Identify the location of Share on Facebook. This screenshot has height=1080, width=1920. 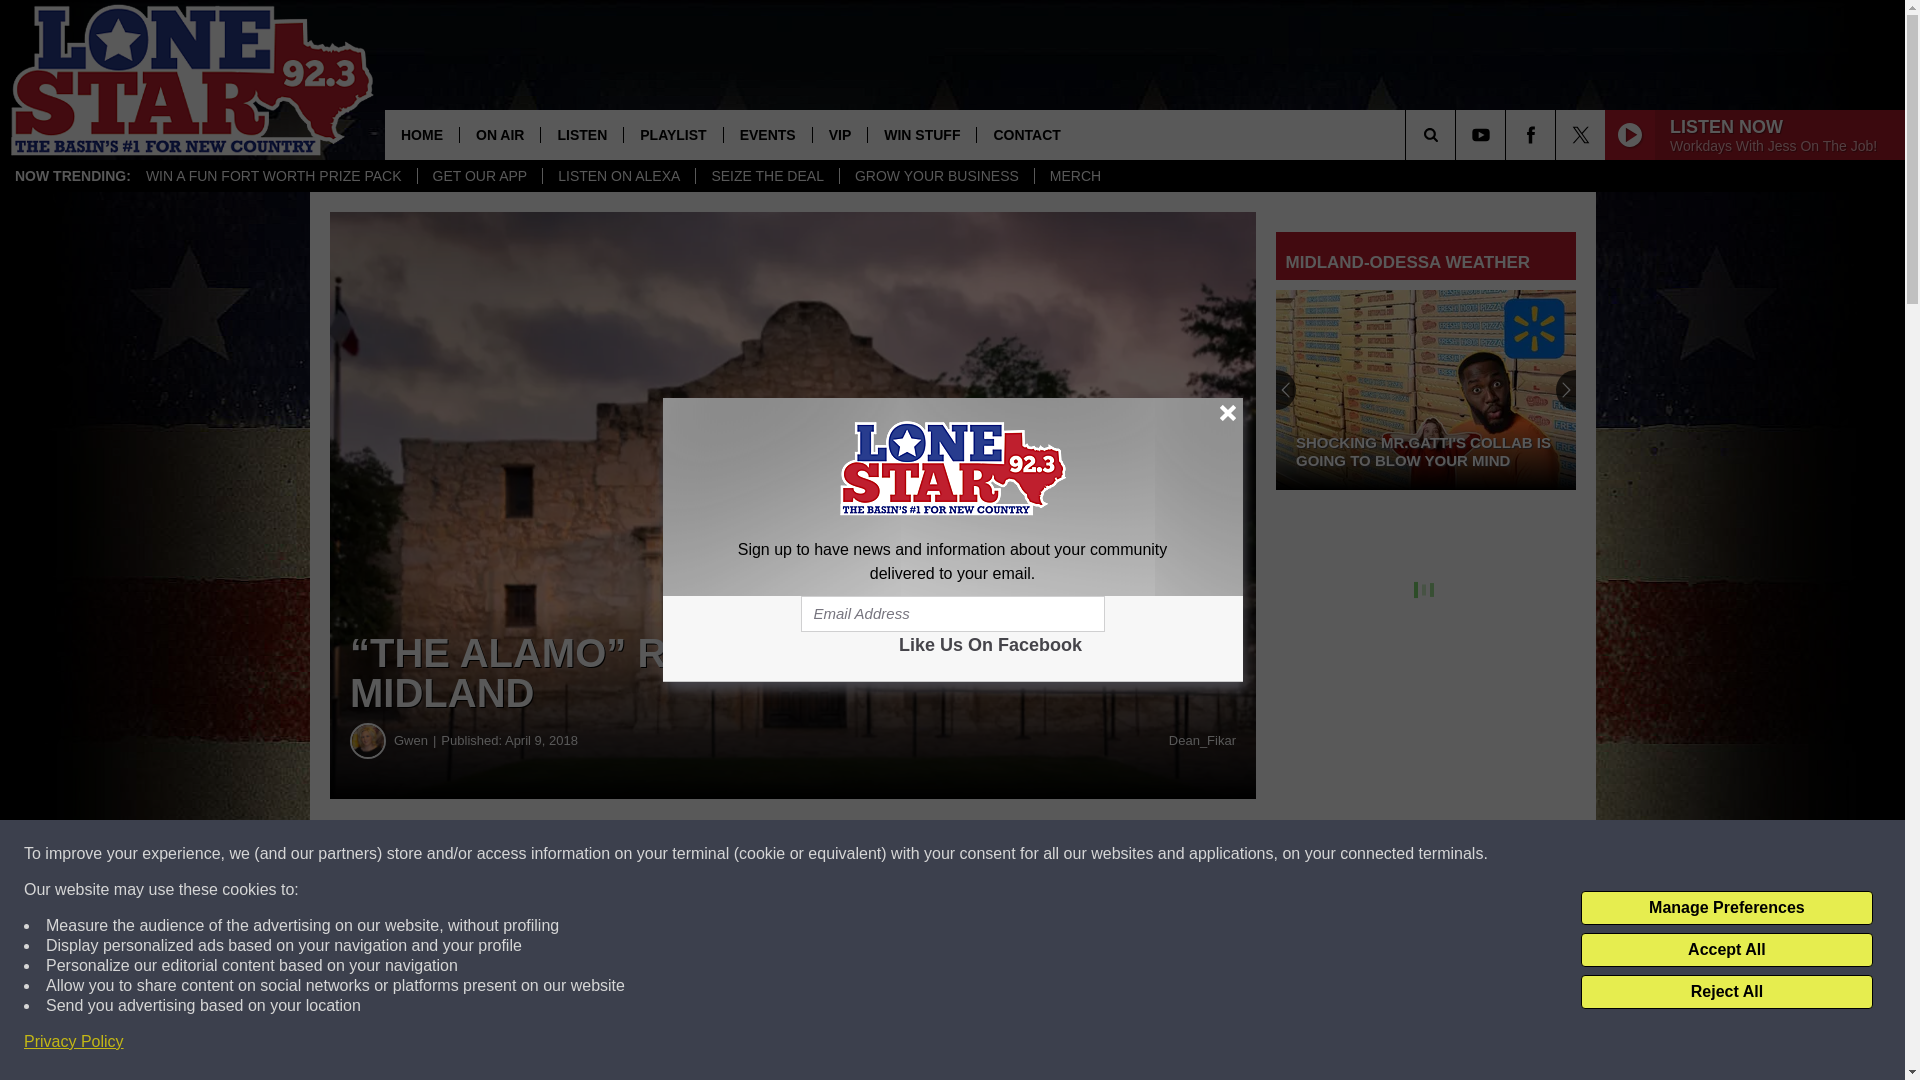
(608, 854).